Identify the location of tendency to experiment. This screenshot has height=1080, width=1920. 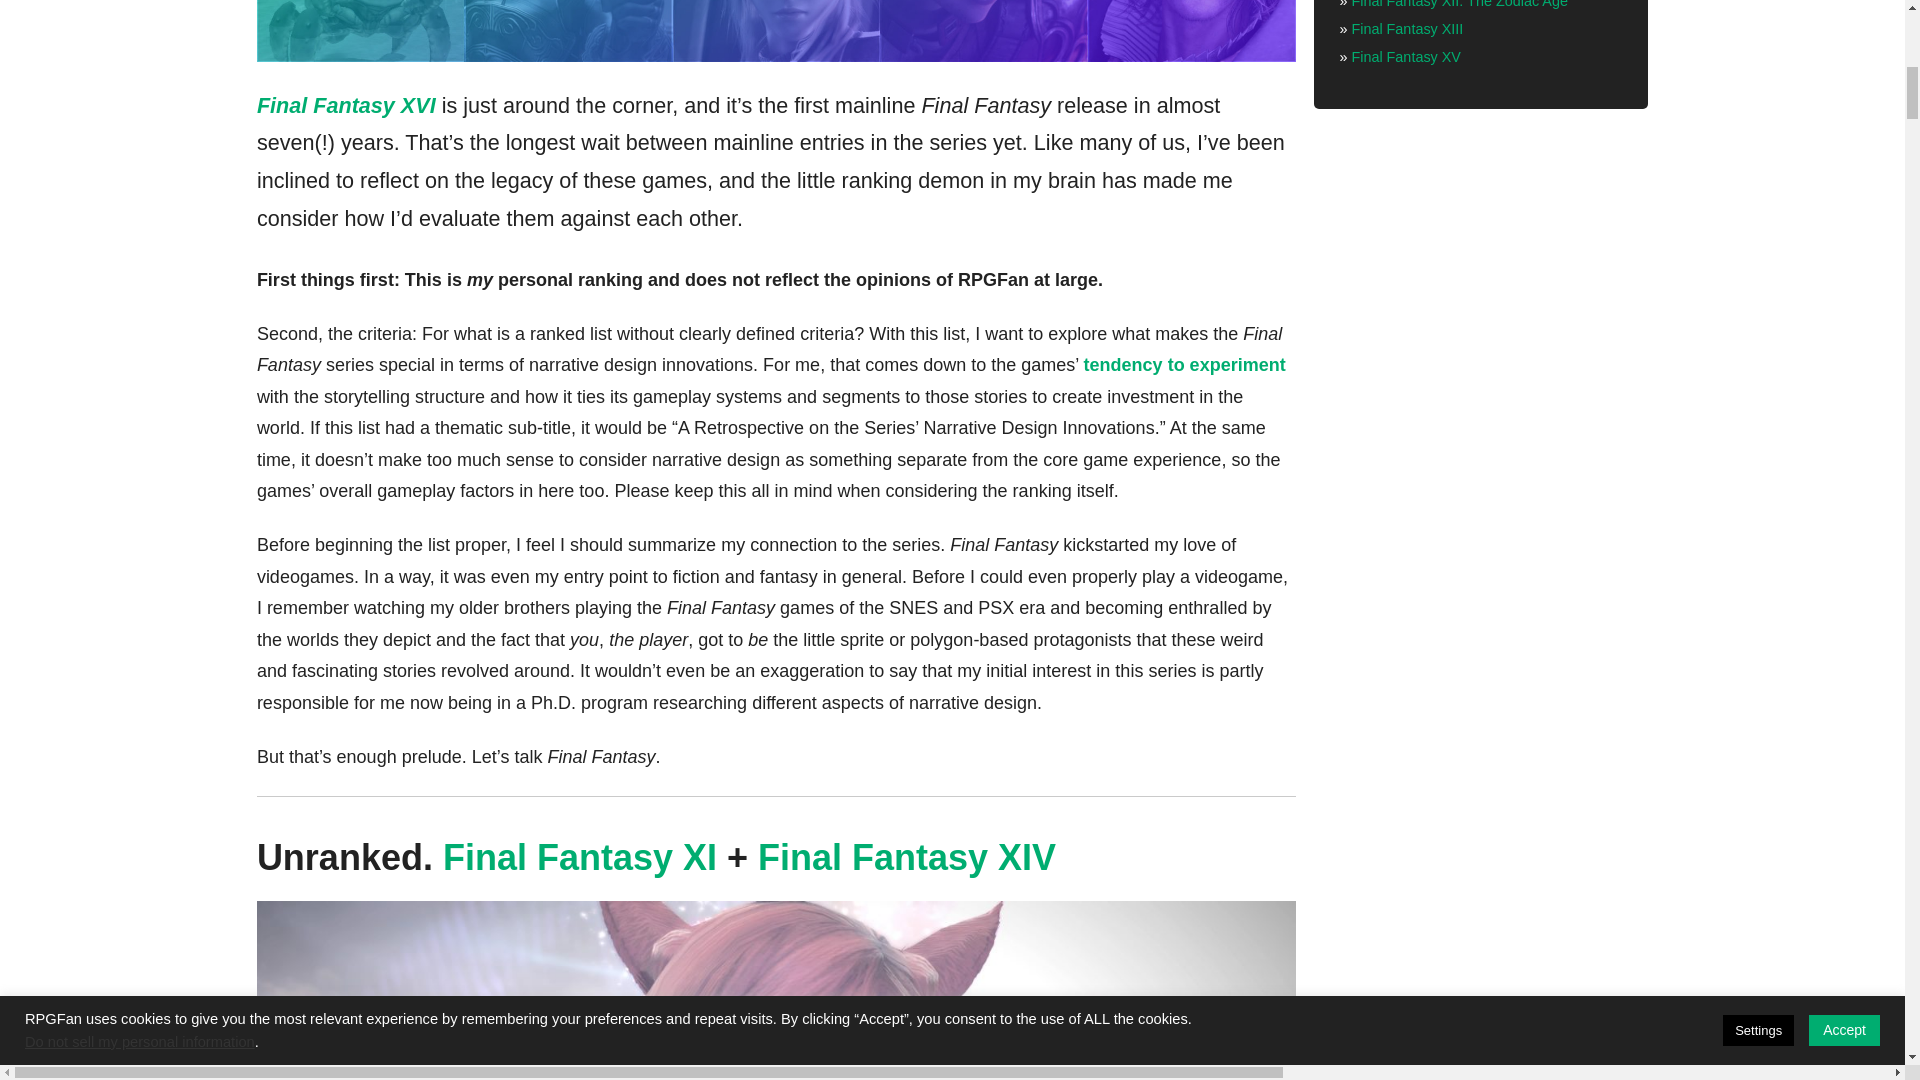
(1185, 364).